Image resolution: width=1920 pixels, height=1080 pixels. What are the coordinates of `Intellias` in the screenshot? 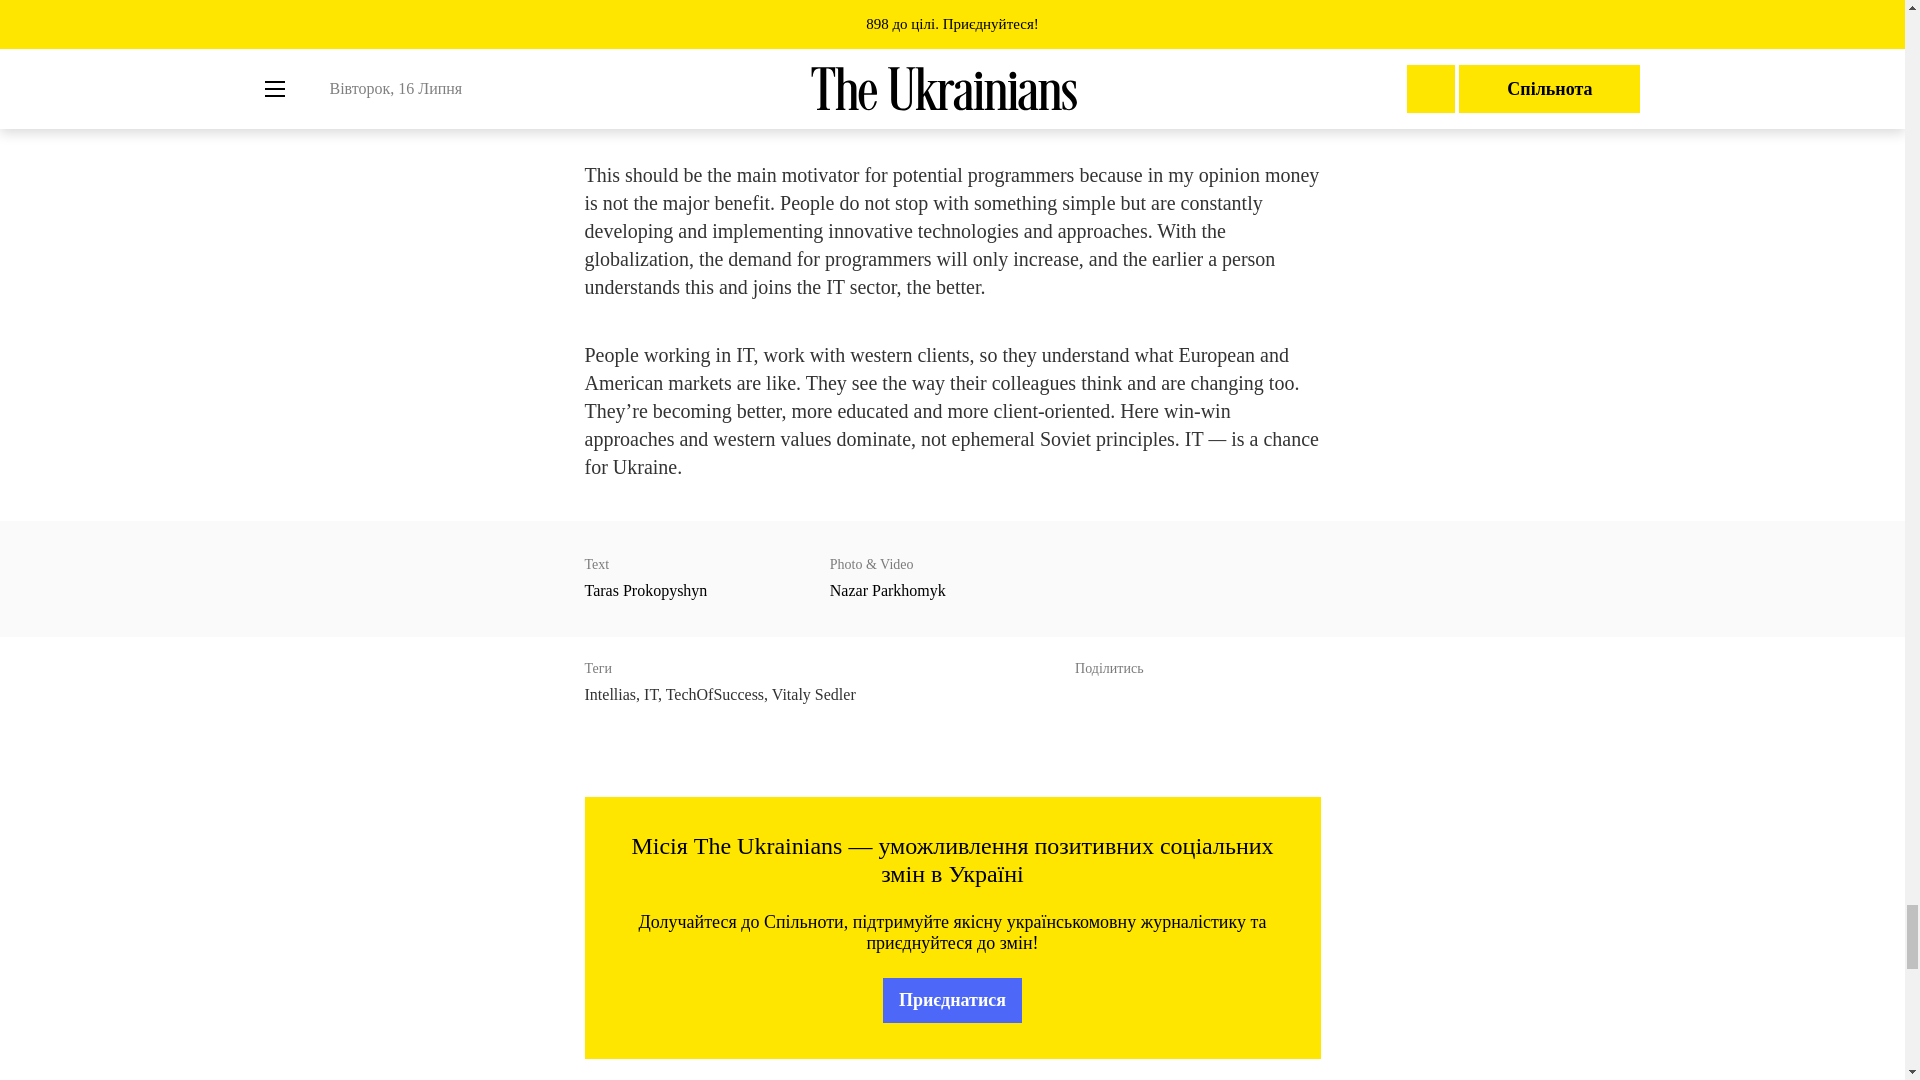 It's located at (609, 694).